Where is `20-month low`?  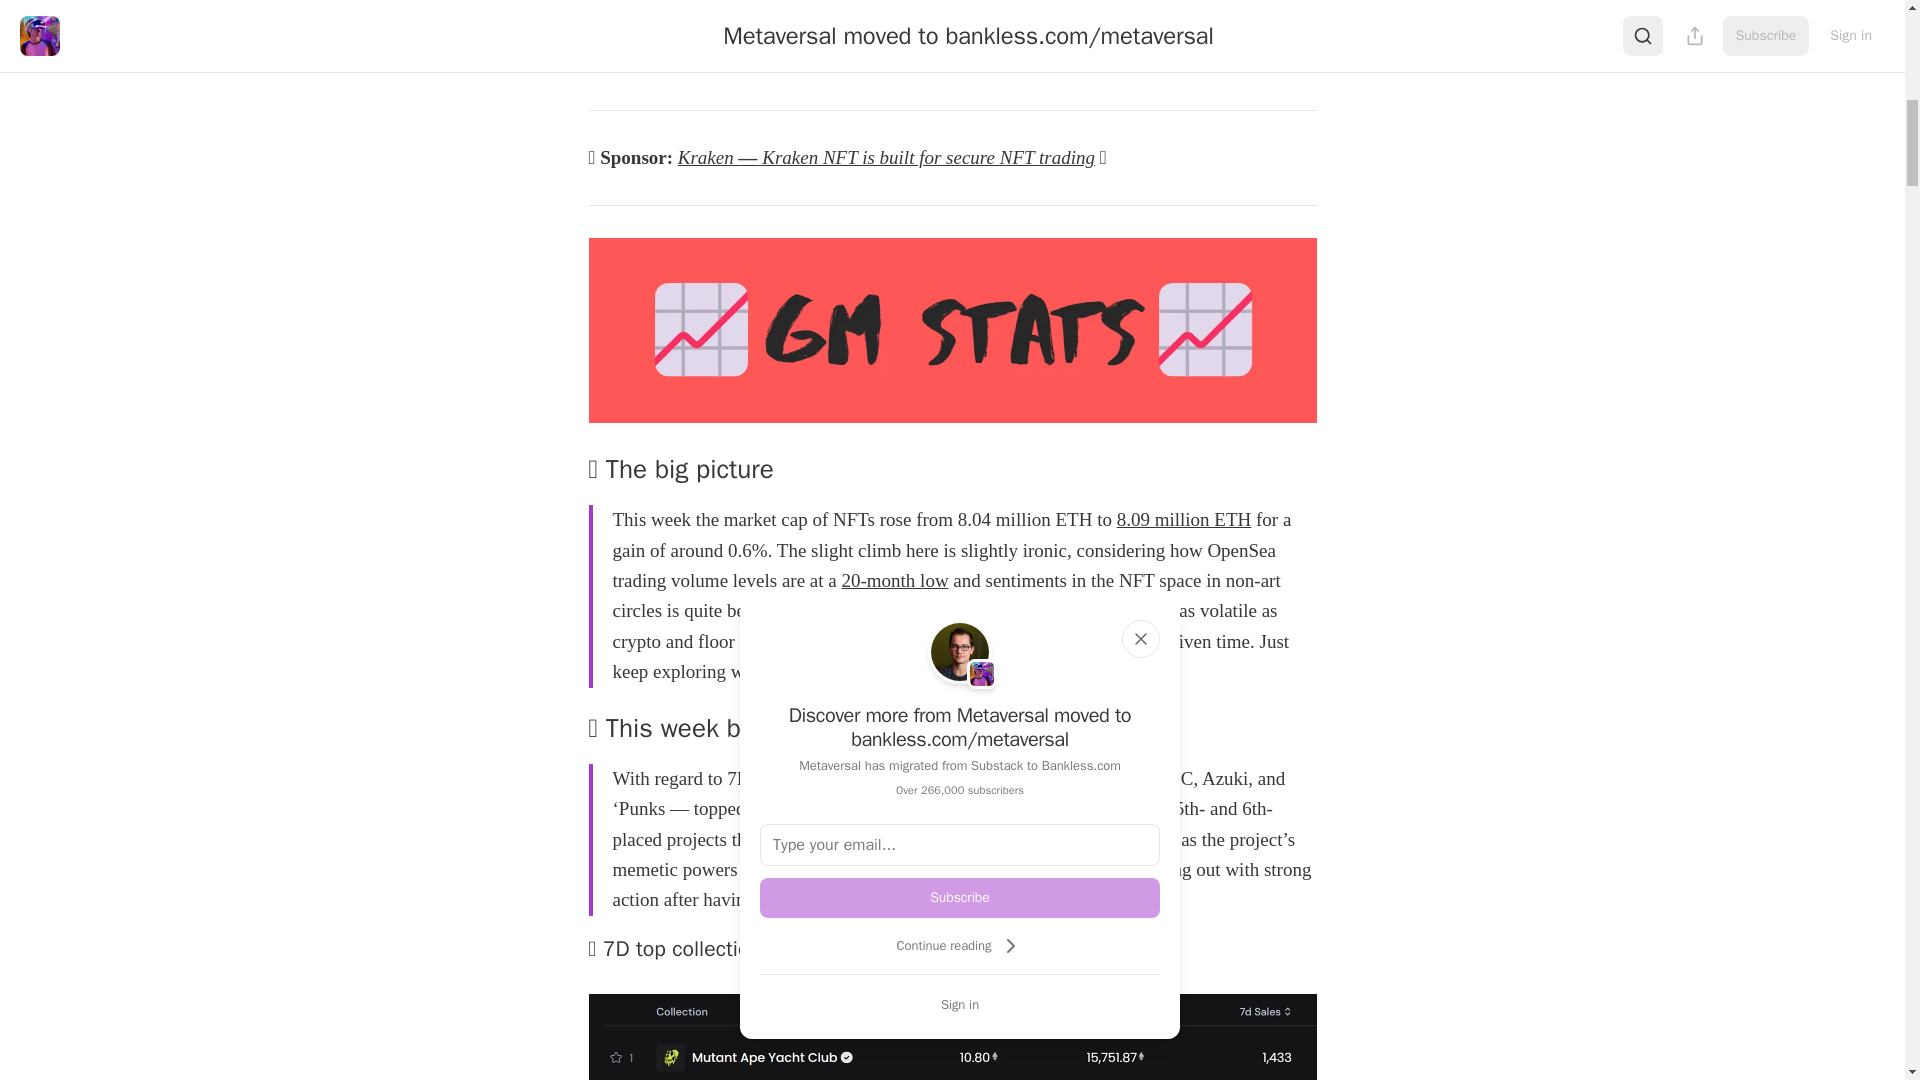
20-month low is located at coordinates (894, 580).